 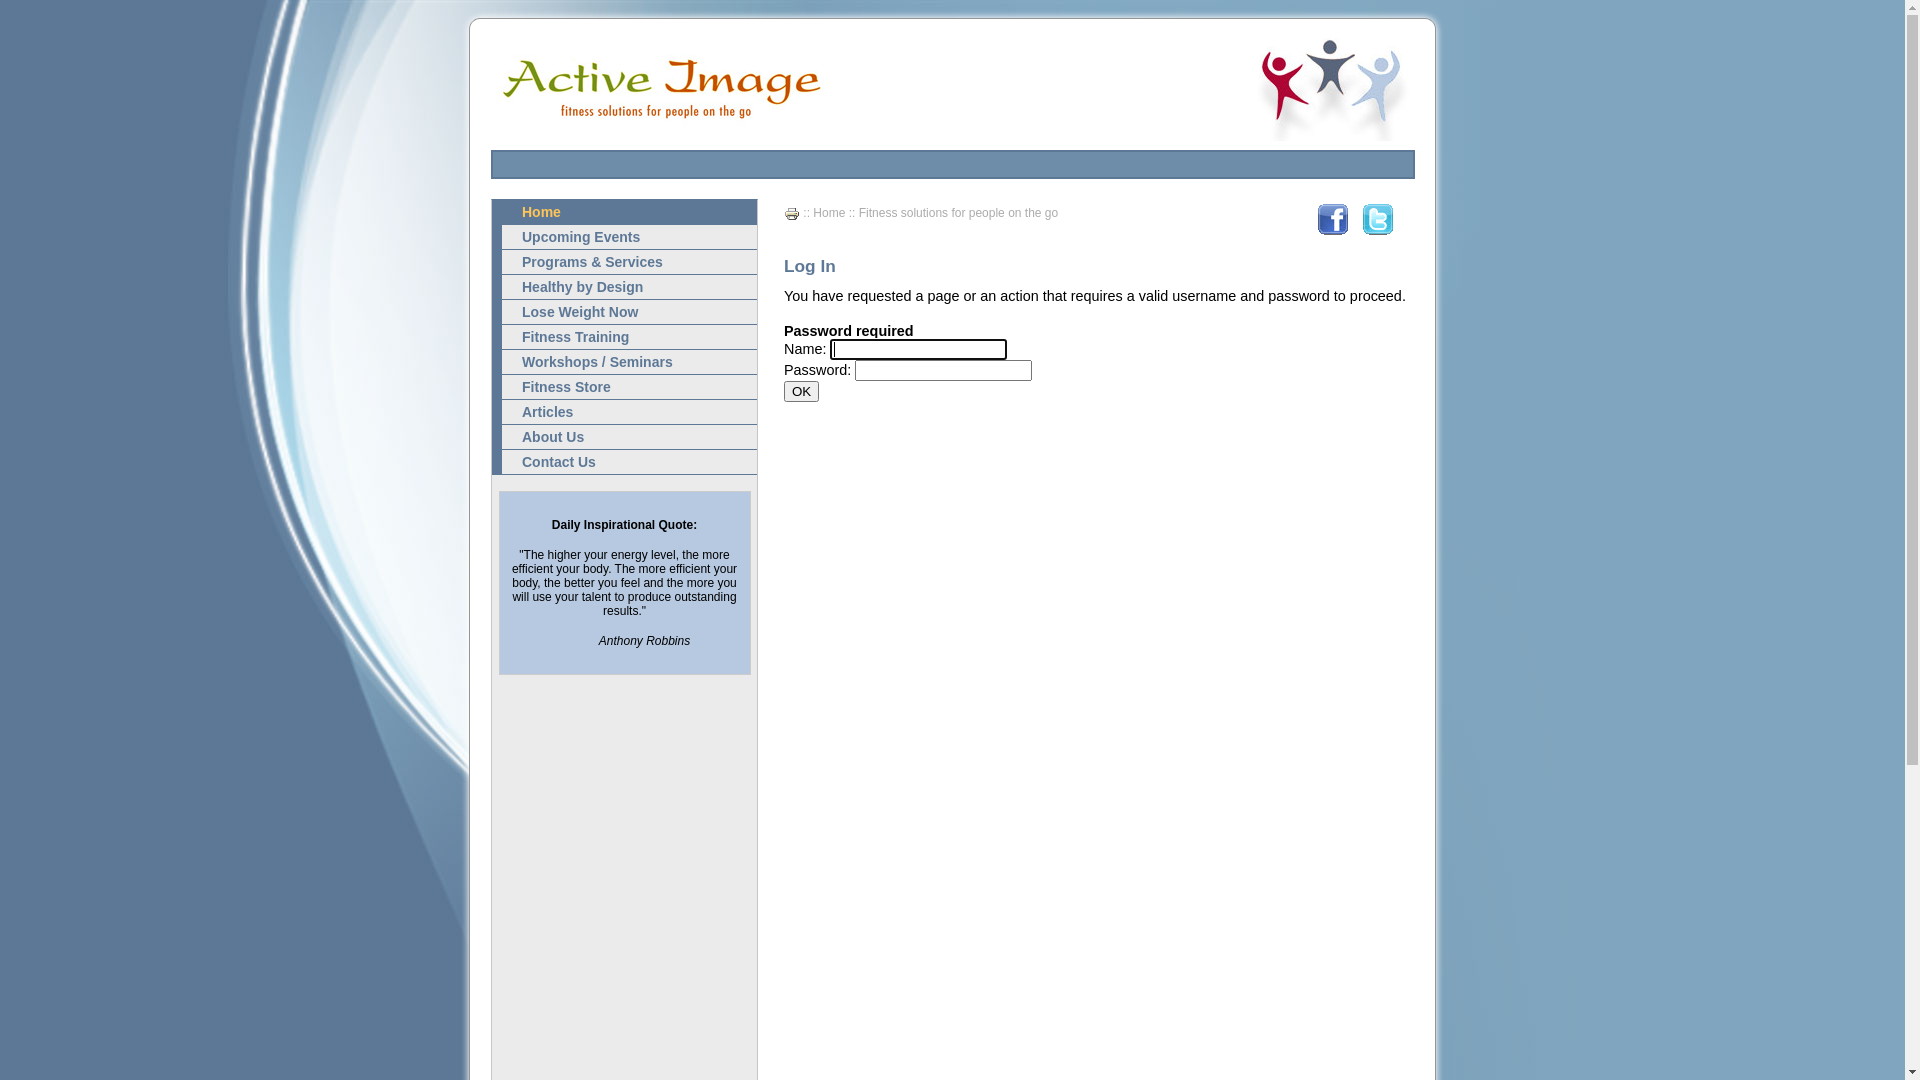 I want to click on Fitness Store, so click(x=624, y=388).